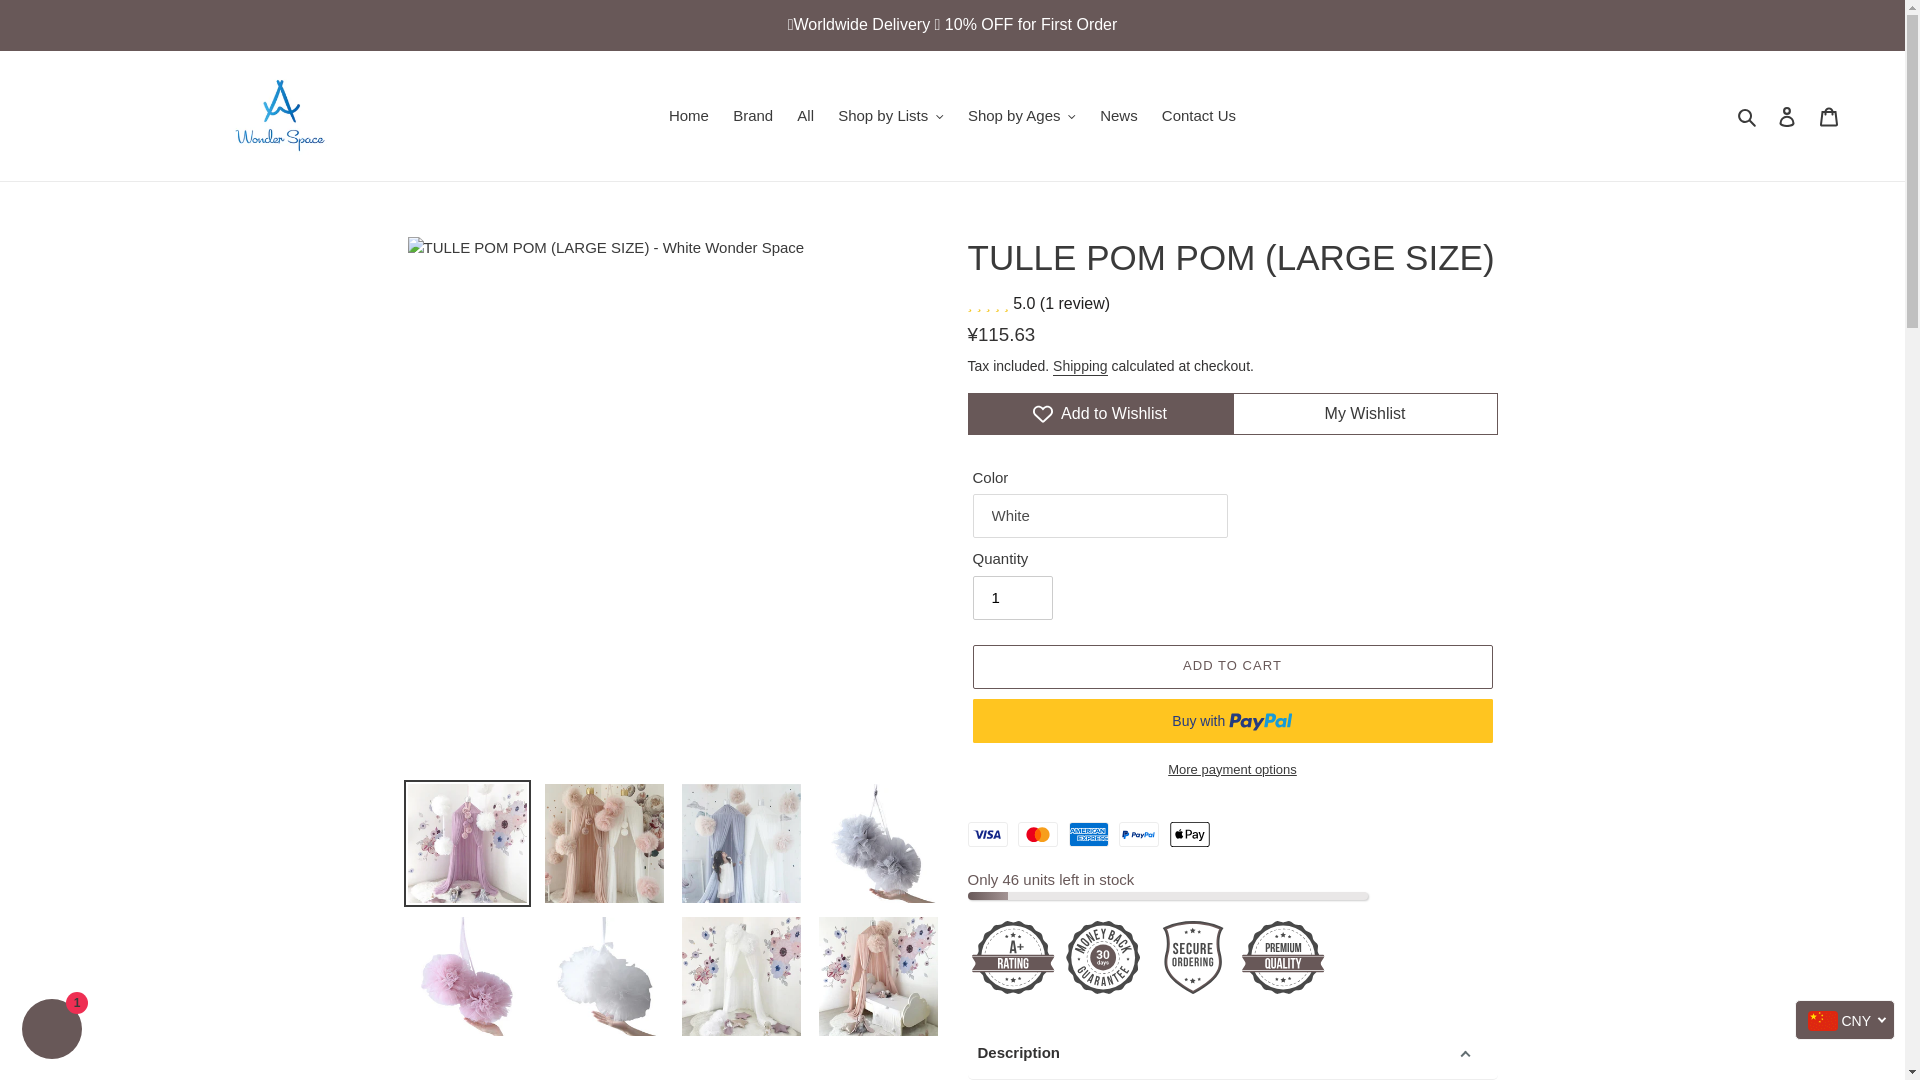 This screenshot has width=1920, height=1080. Describe the element at coordinates (1787, 116) in the screenshot. I see `Log in` at that location.